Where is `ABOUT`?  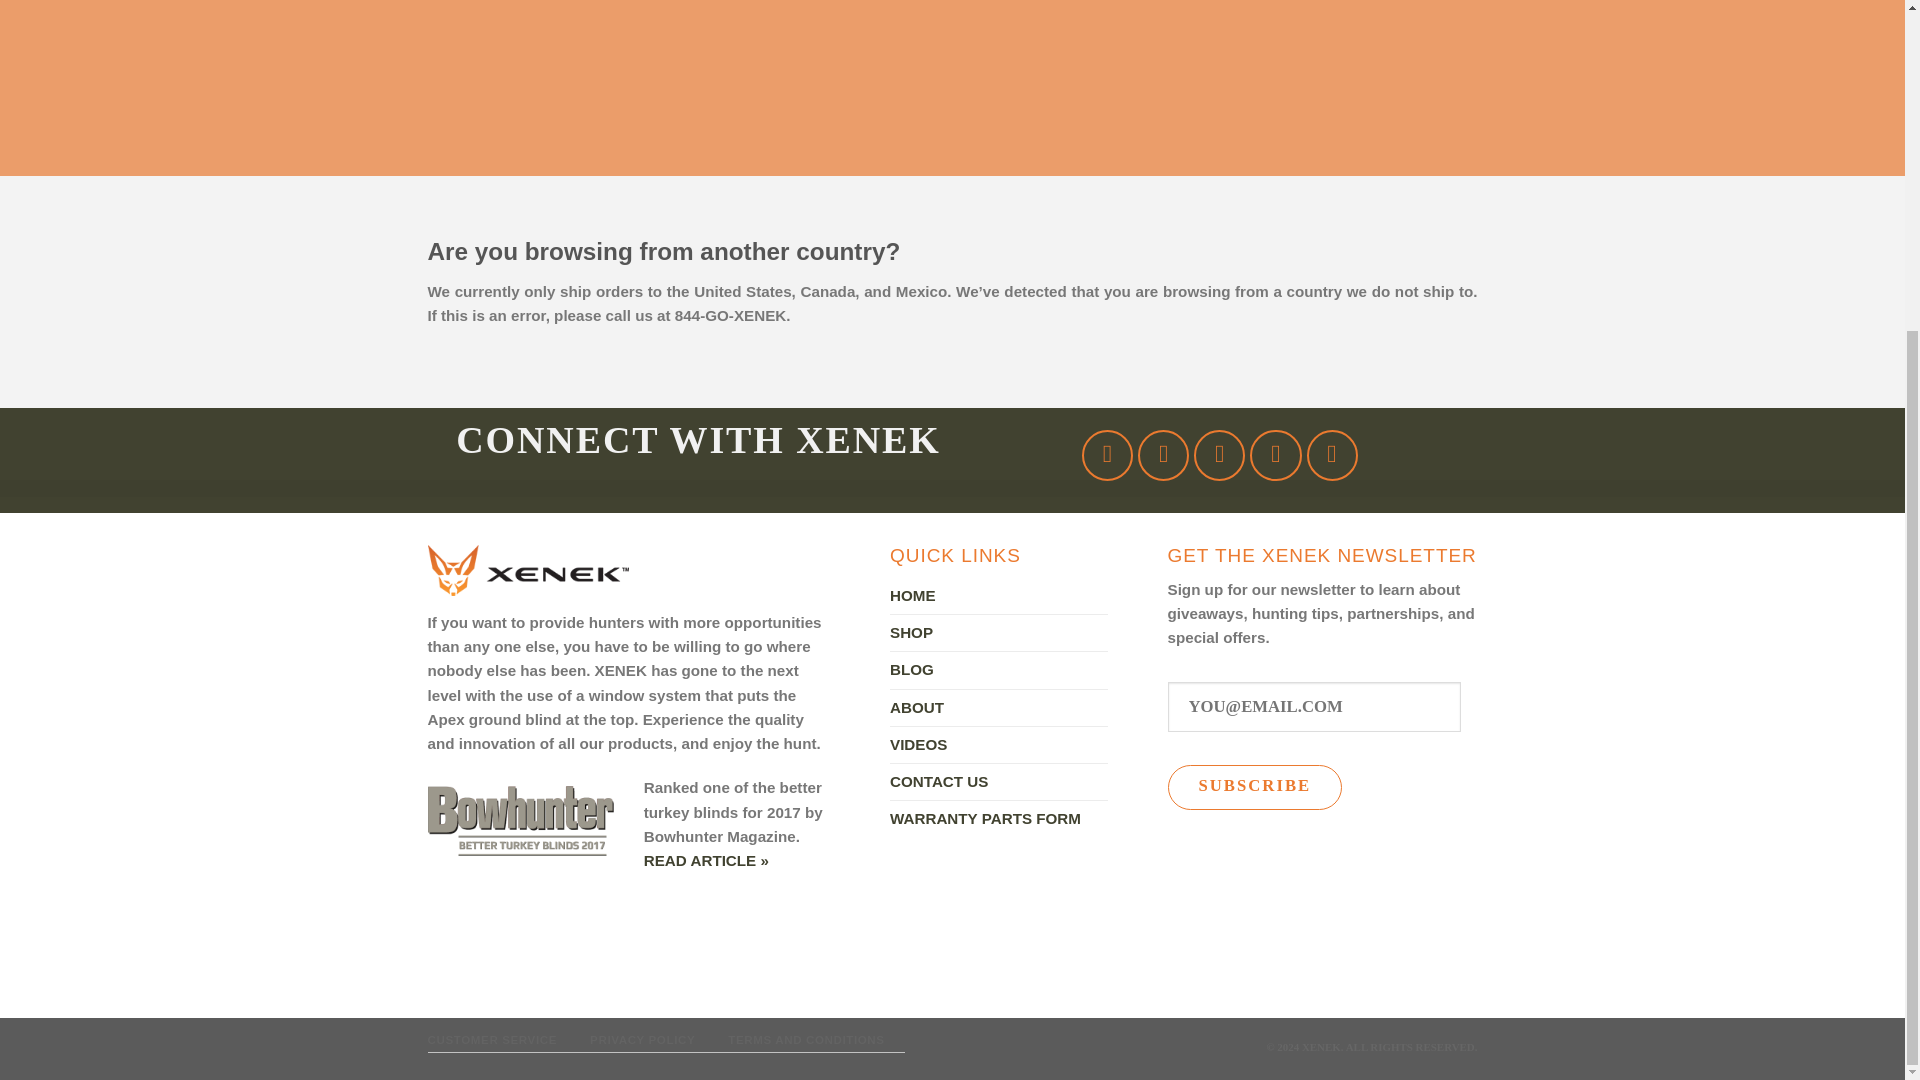
ABOUT is located at coordinates (917, 708).